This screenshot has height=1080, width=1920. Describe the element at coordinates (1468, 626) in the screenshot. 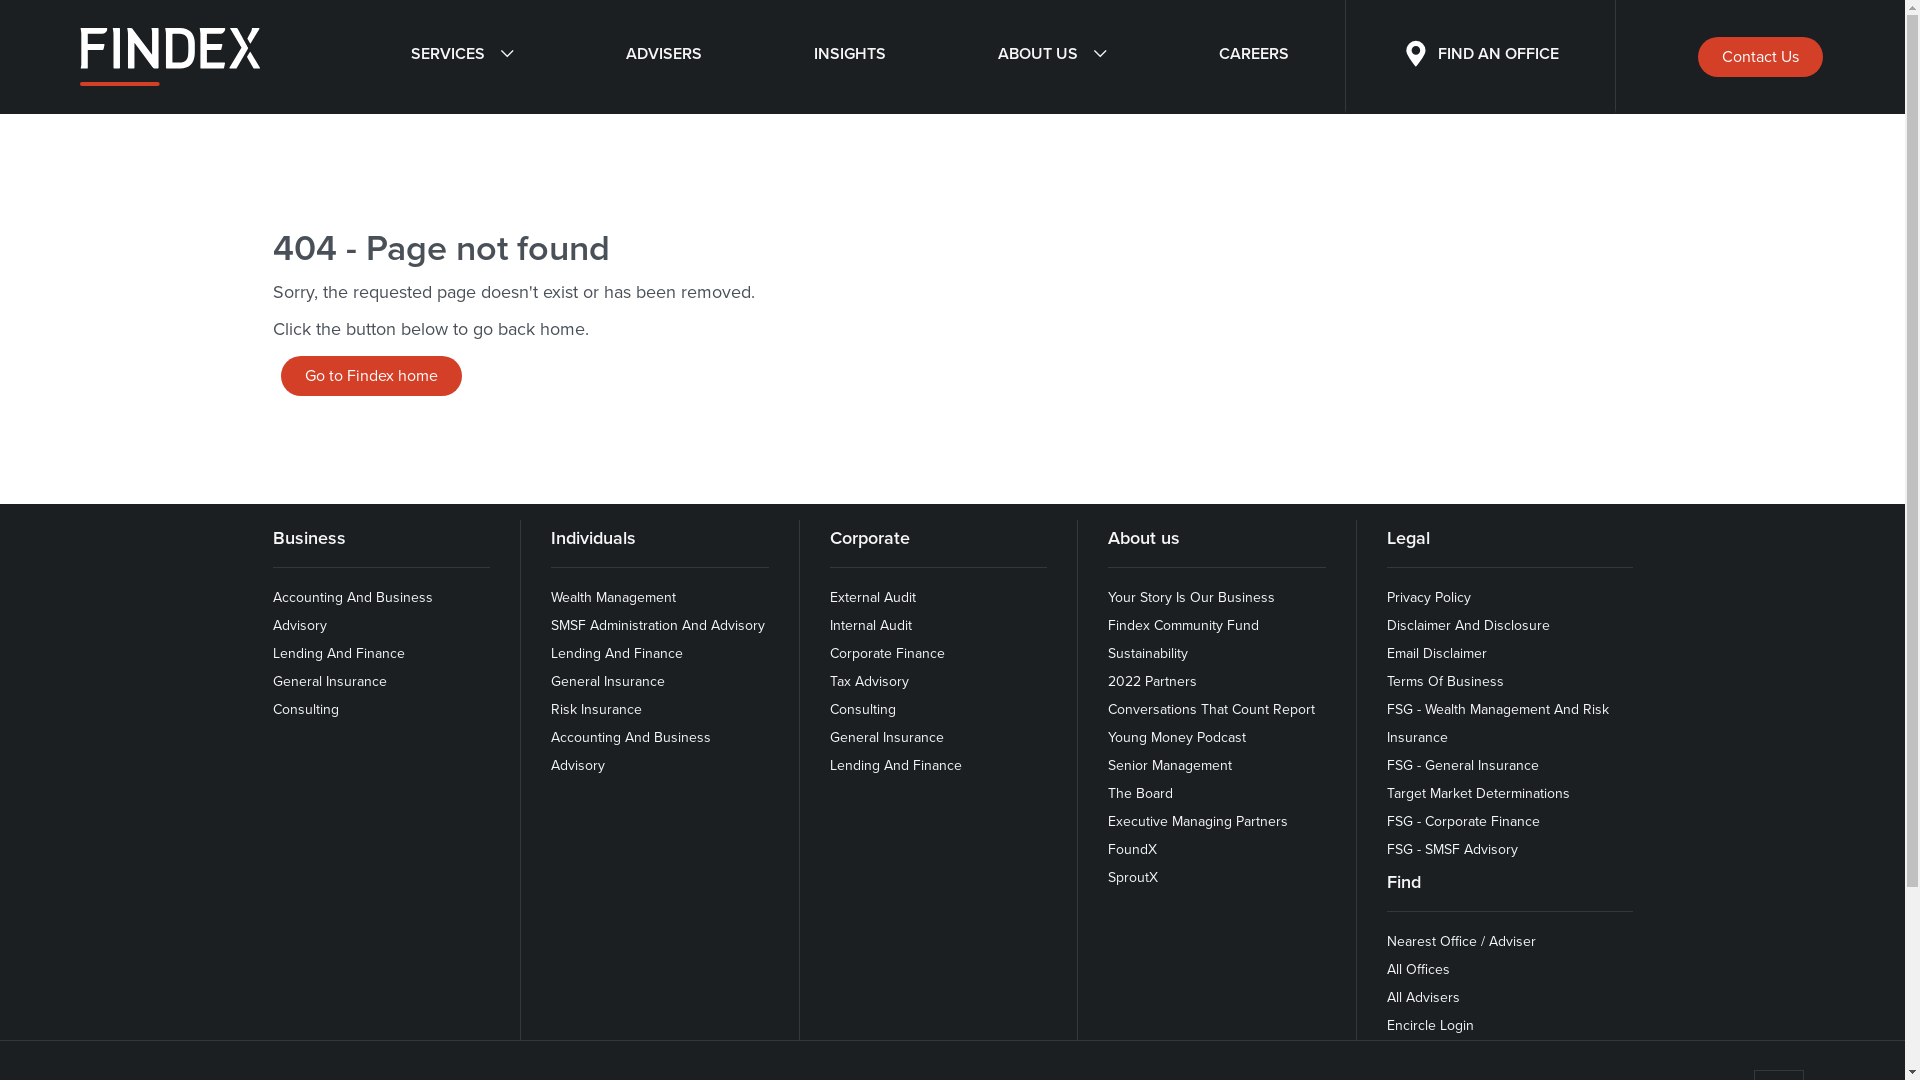

I see `Disclaimer And Disclosure` at that location.